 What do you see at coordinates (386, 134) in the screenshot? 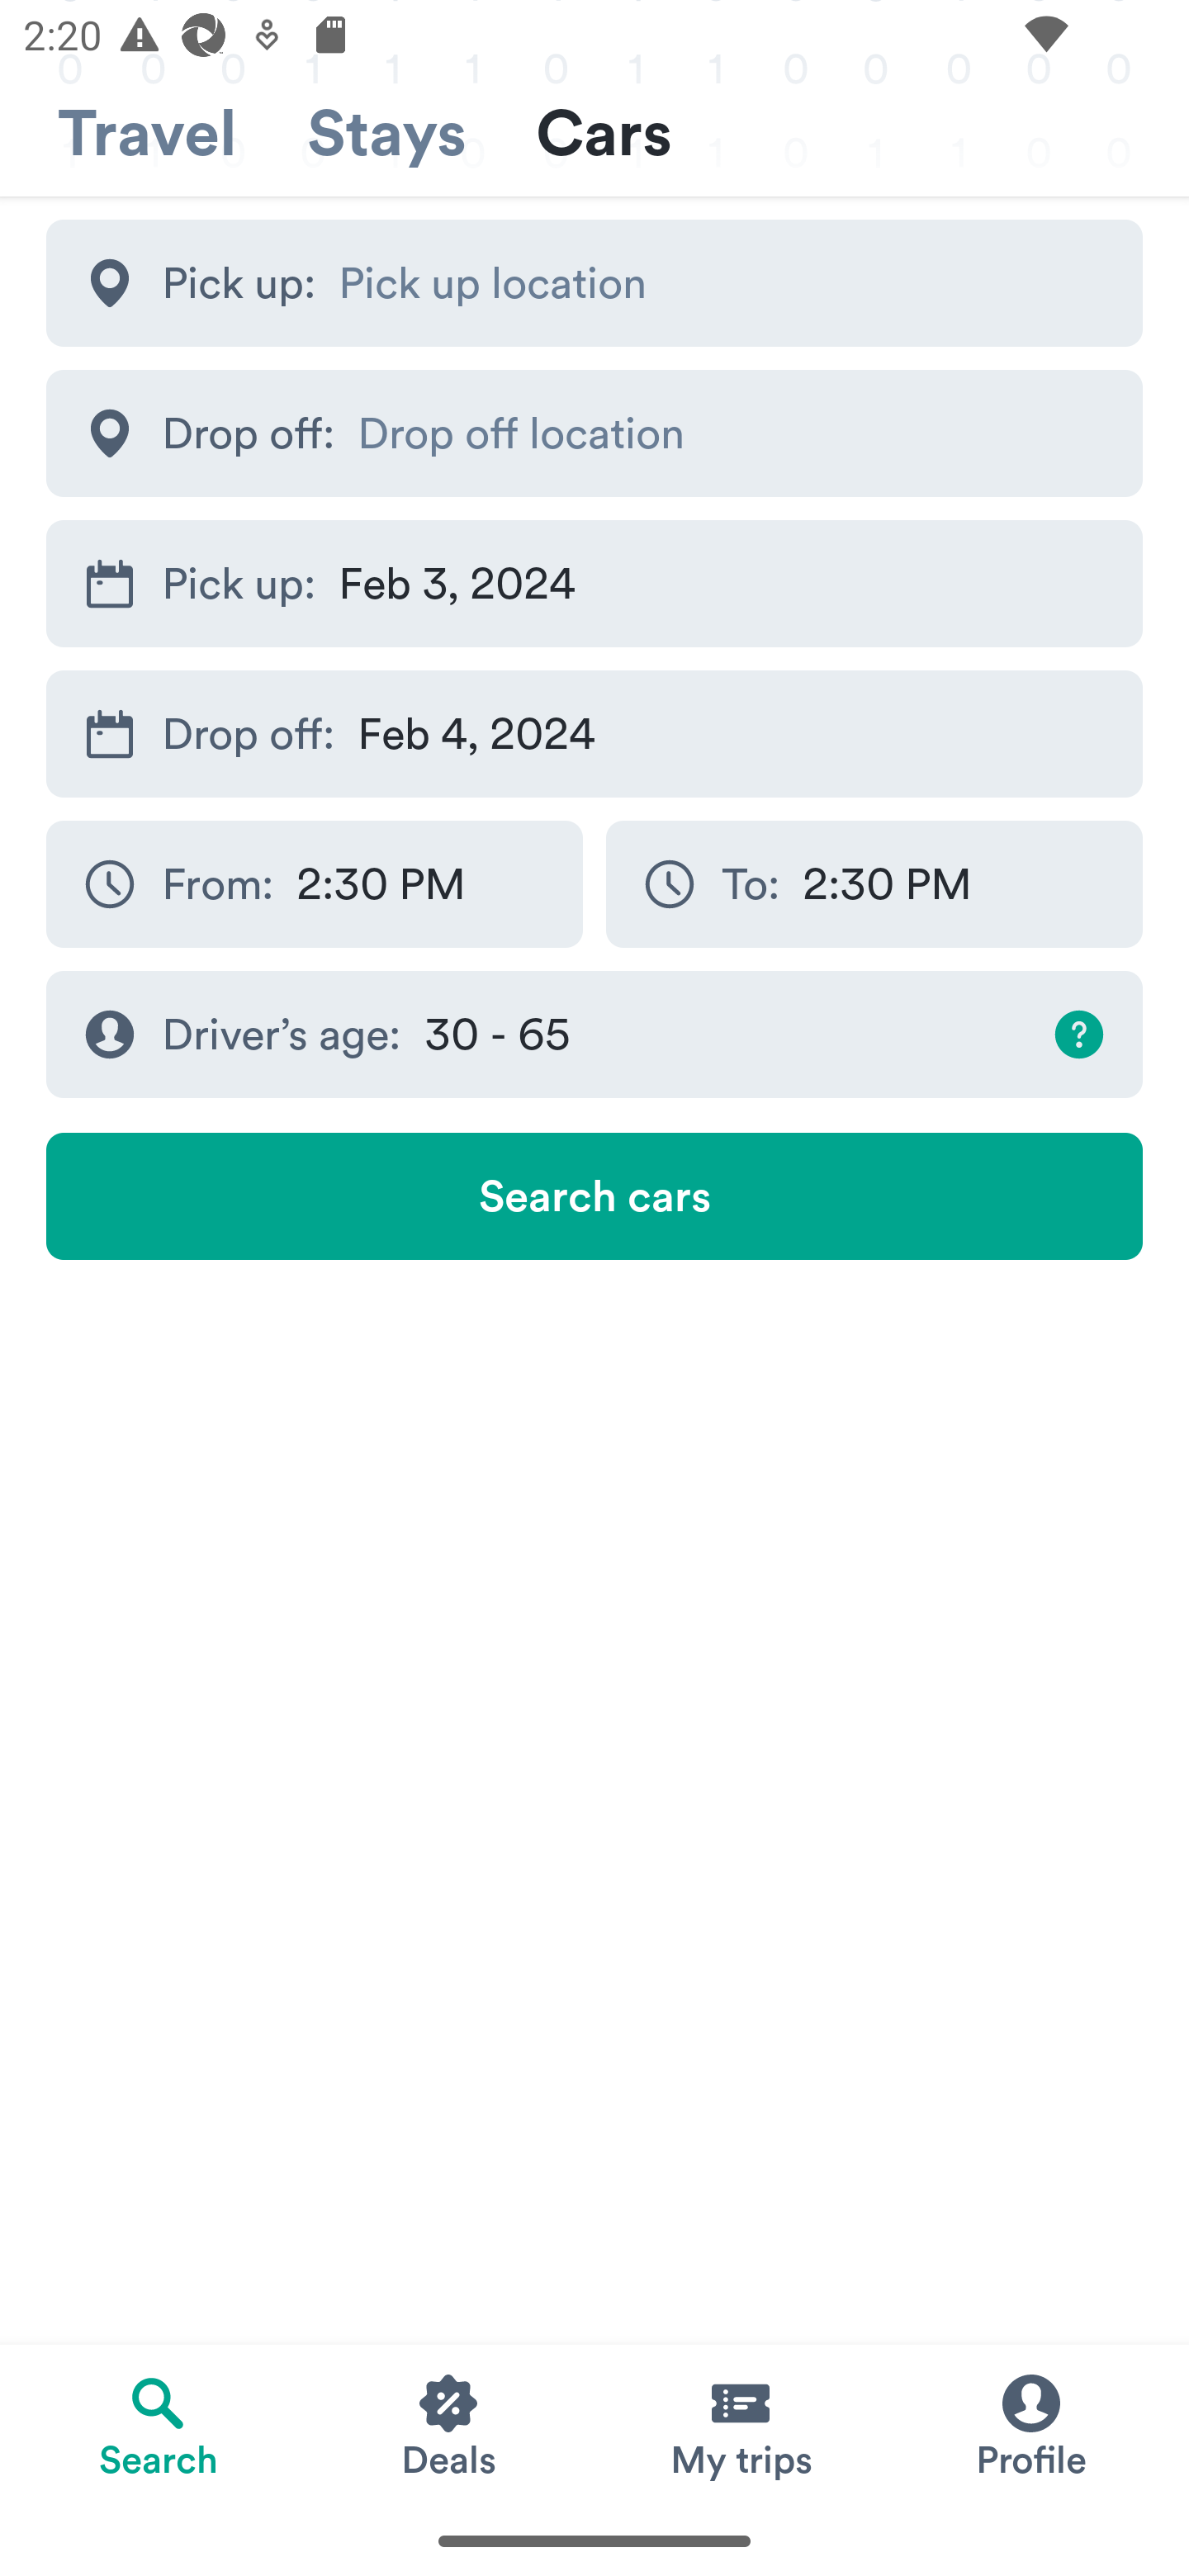
I see `Stays` at bounding box center [386, 134].